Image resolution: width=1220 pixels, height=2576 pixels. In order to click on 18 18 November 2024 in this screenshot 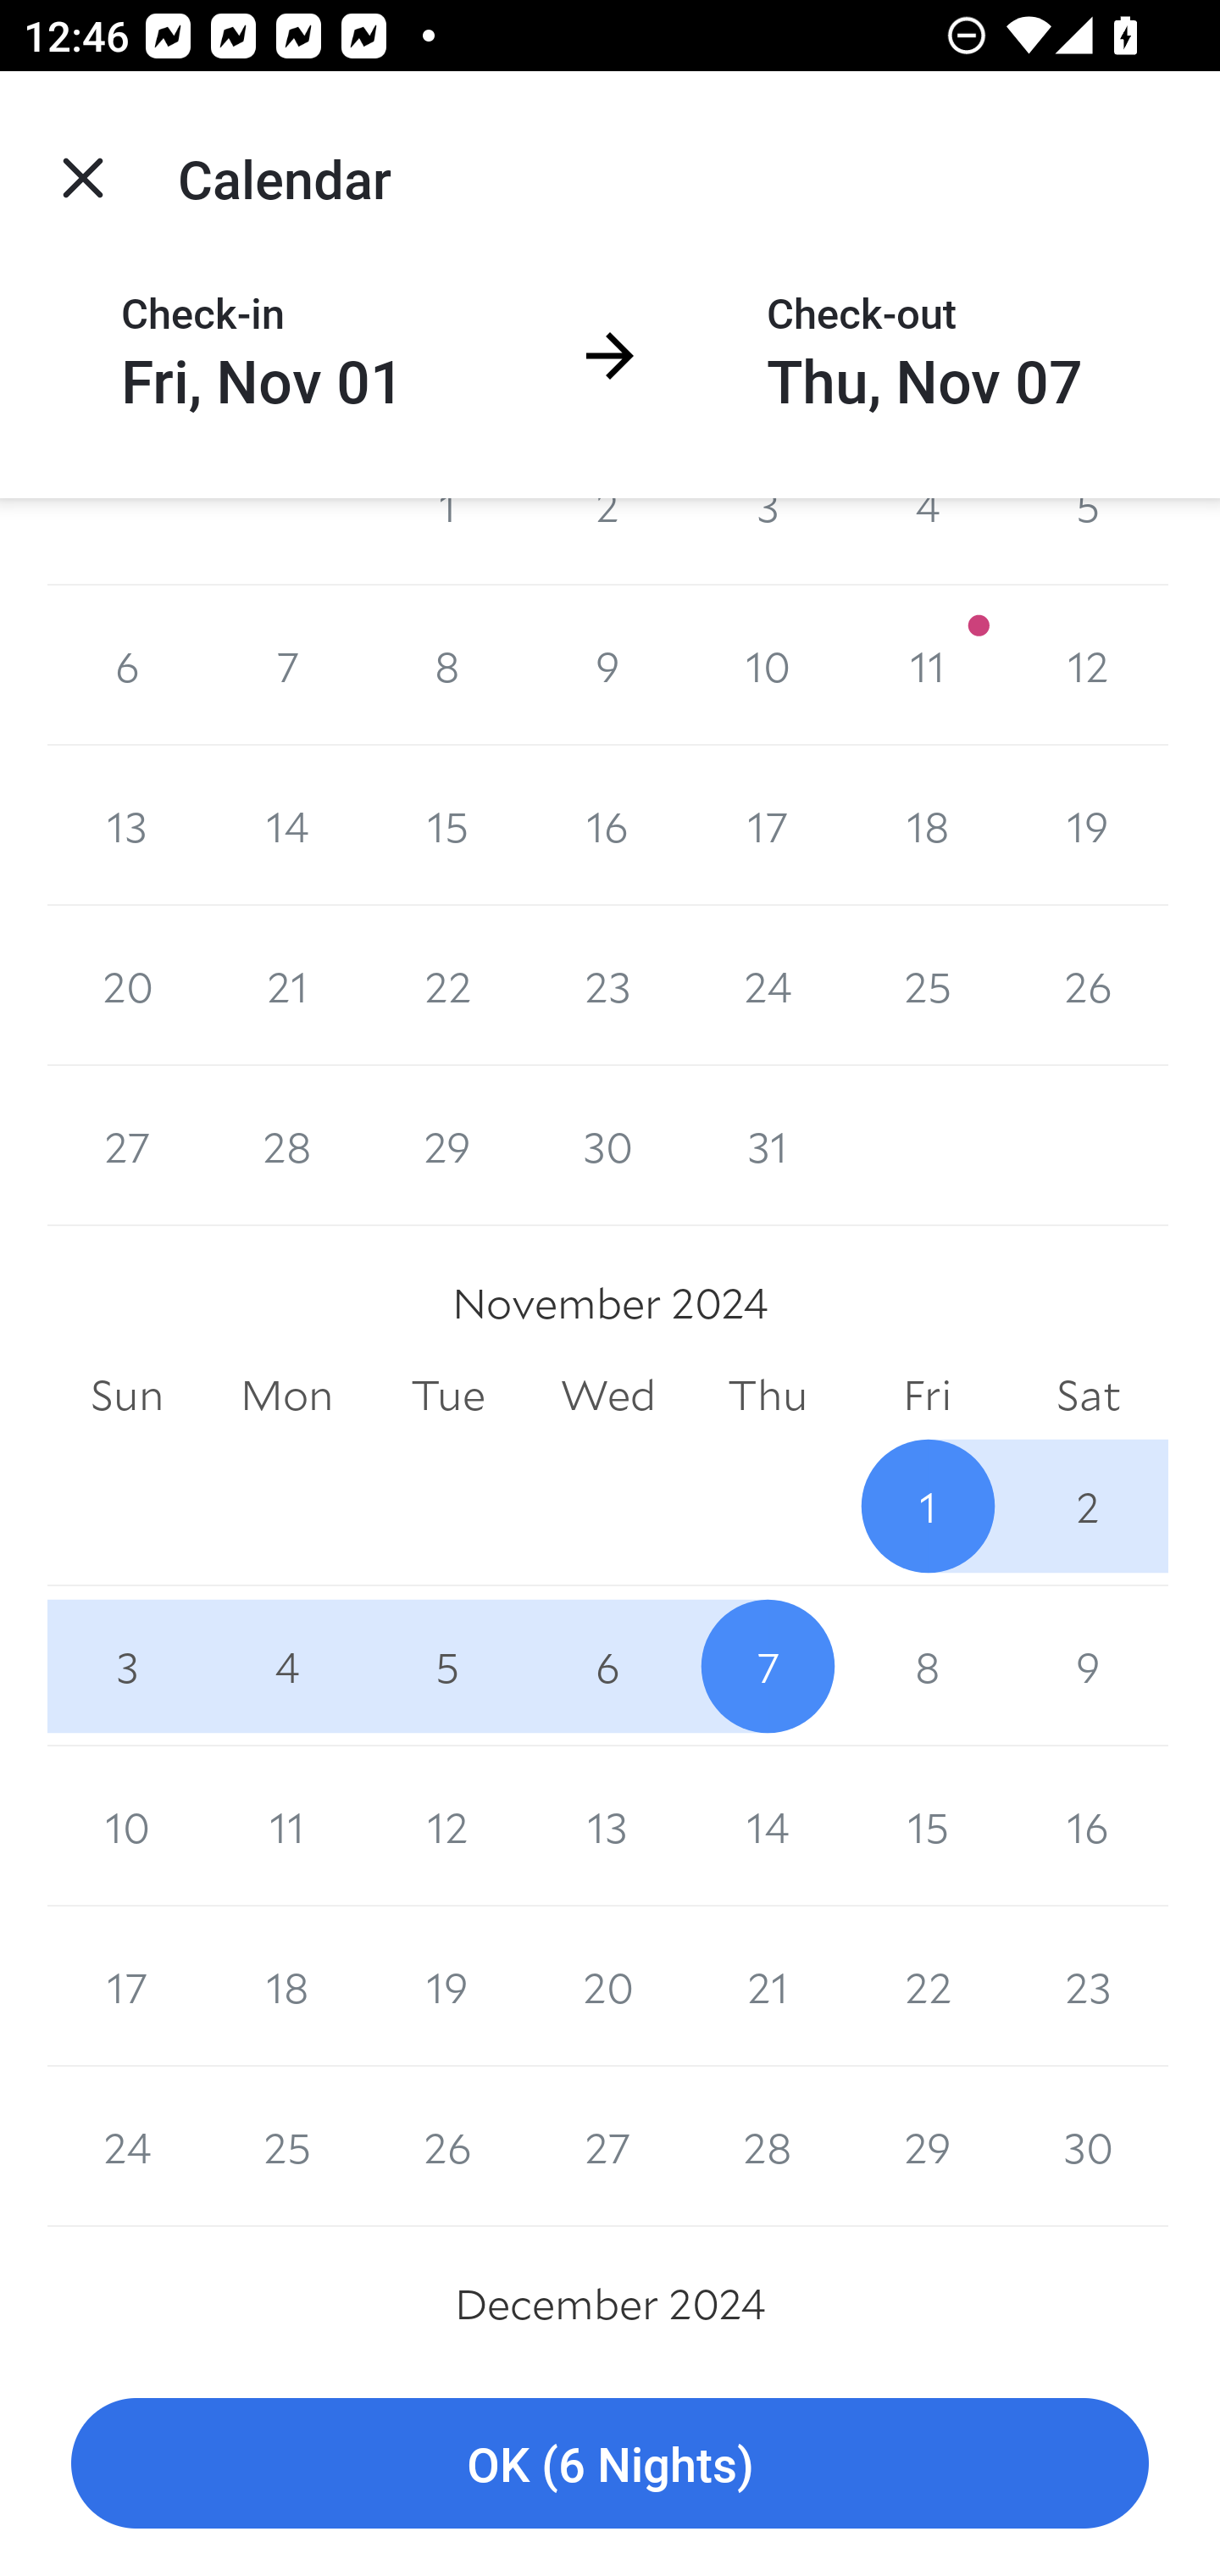, I will do `click(286, 1986)`.